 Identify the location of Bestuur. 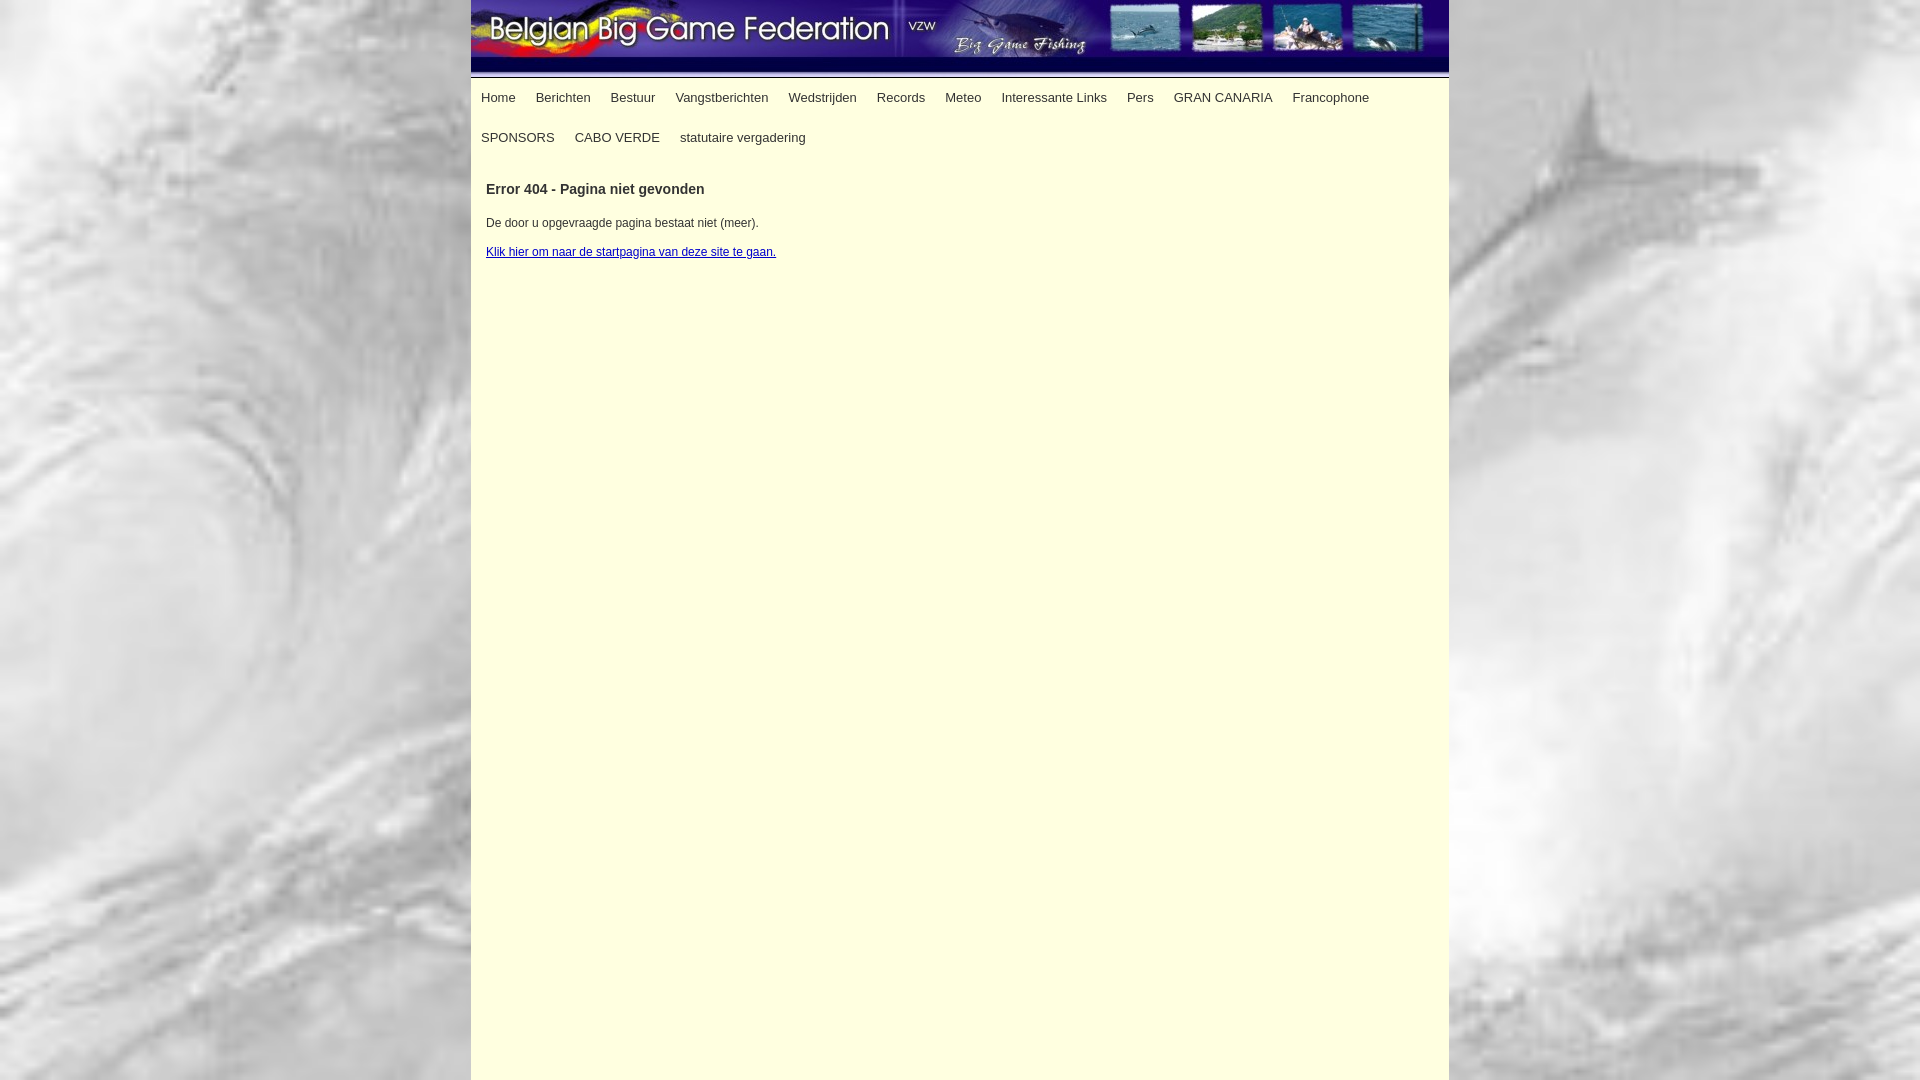
(634, 98).